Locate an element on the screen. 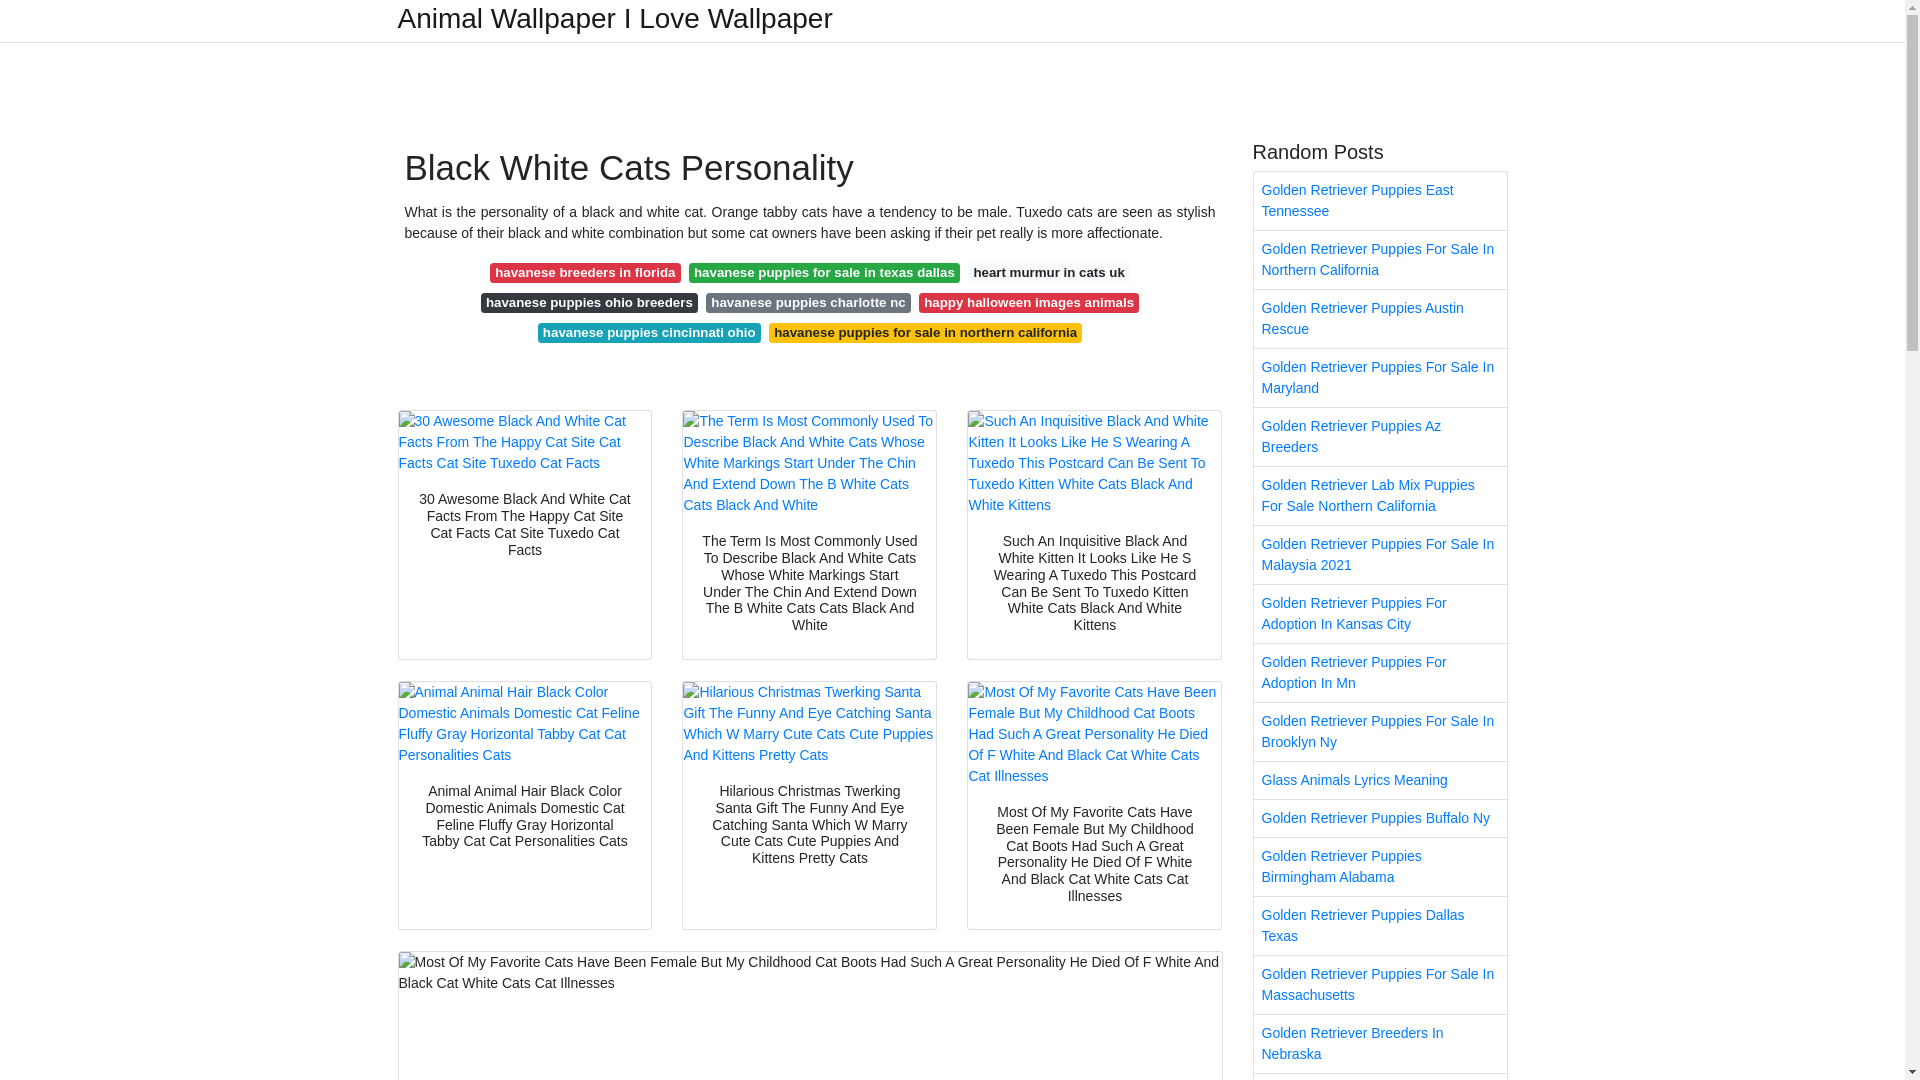 The height and width of the screenshot is (1080, 1920). Golden Retriever Puppies For Sale In Maryland is located at coordinates (1380, 378).